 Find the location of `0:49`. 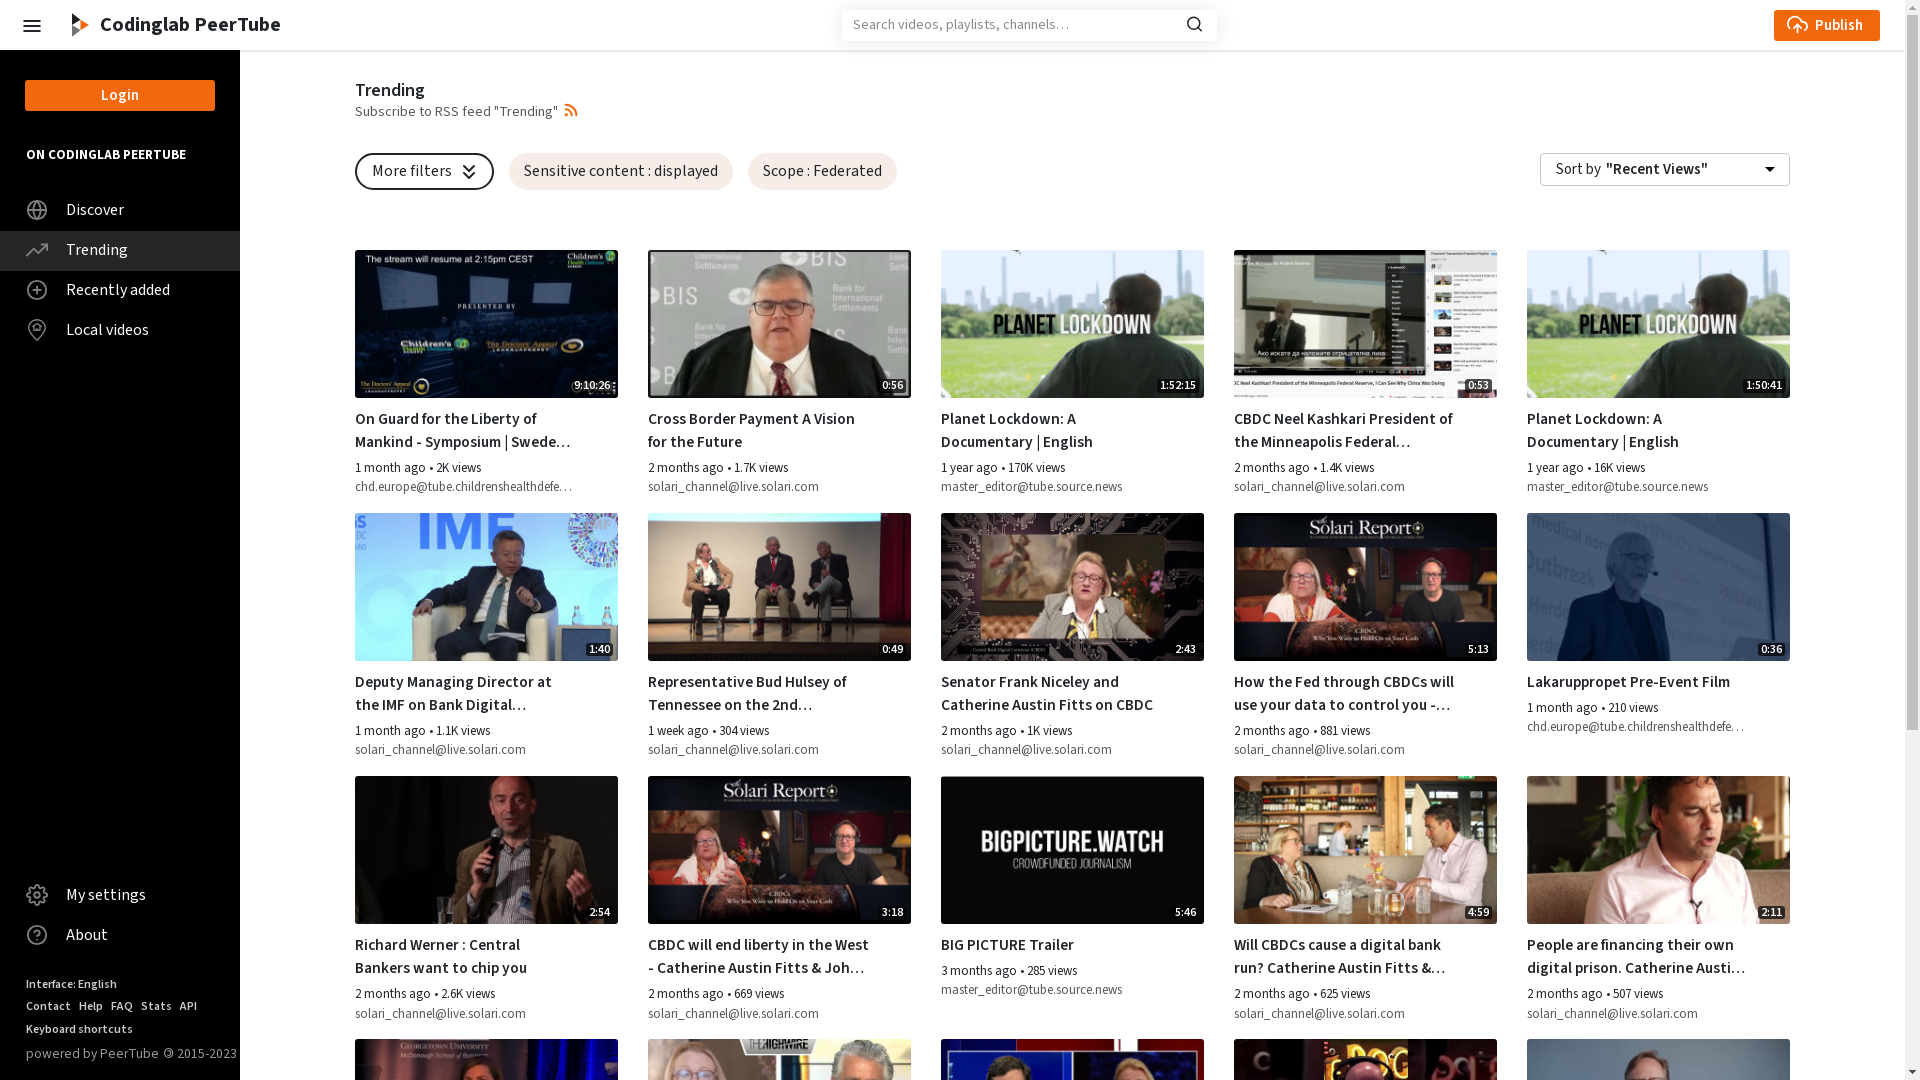

0:49 is located at coordinates (780, 587).